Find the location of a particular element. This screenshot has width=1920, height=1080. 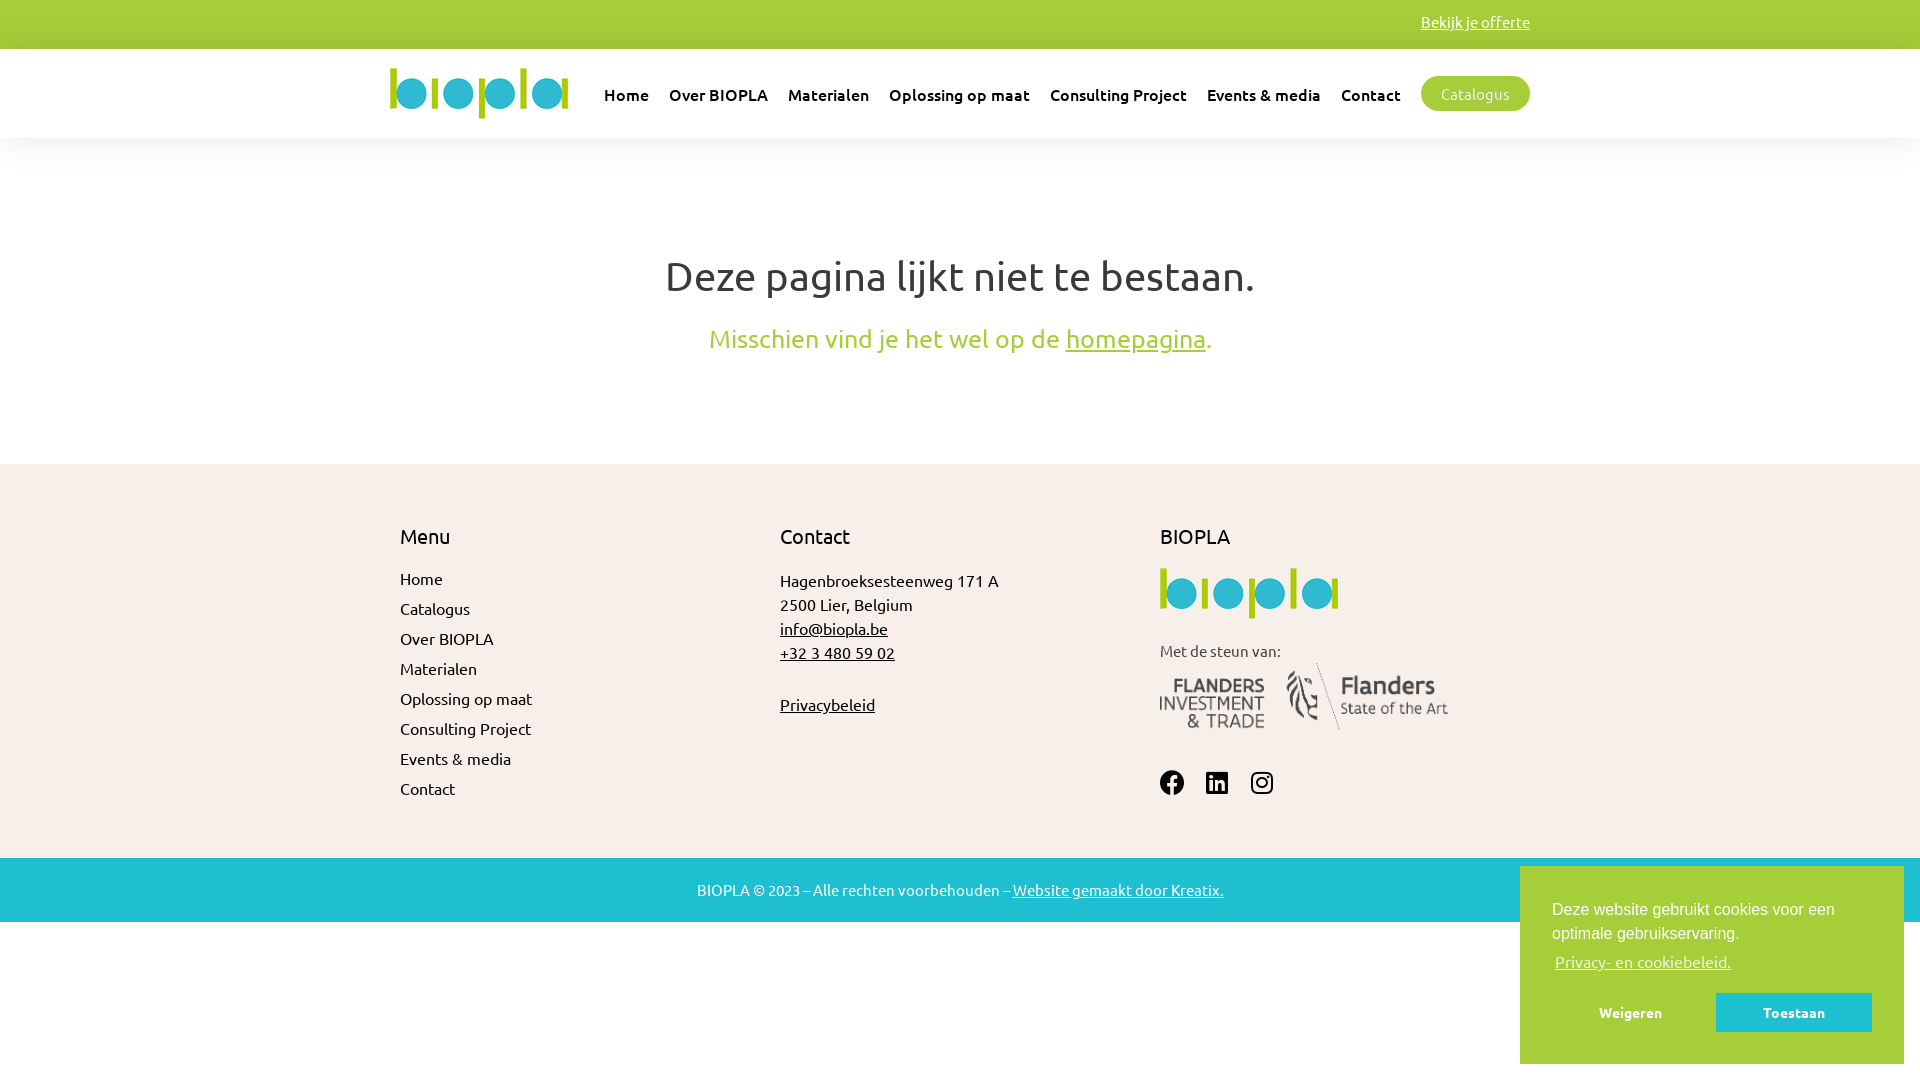

Home is located at coordinates (626, 94).